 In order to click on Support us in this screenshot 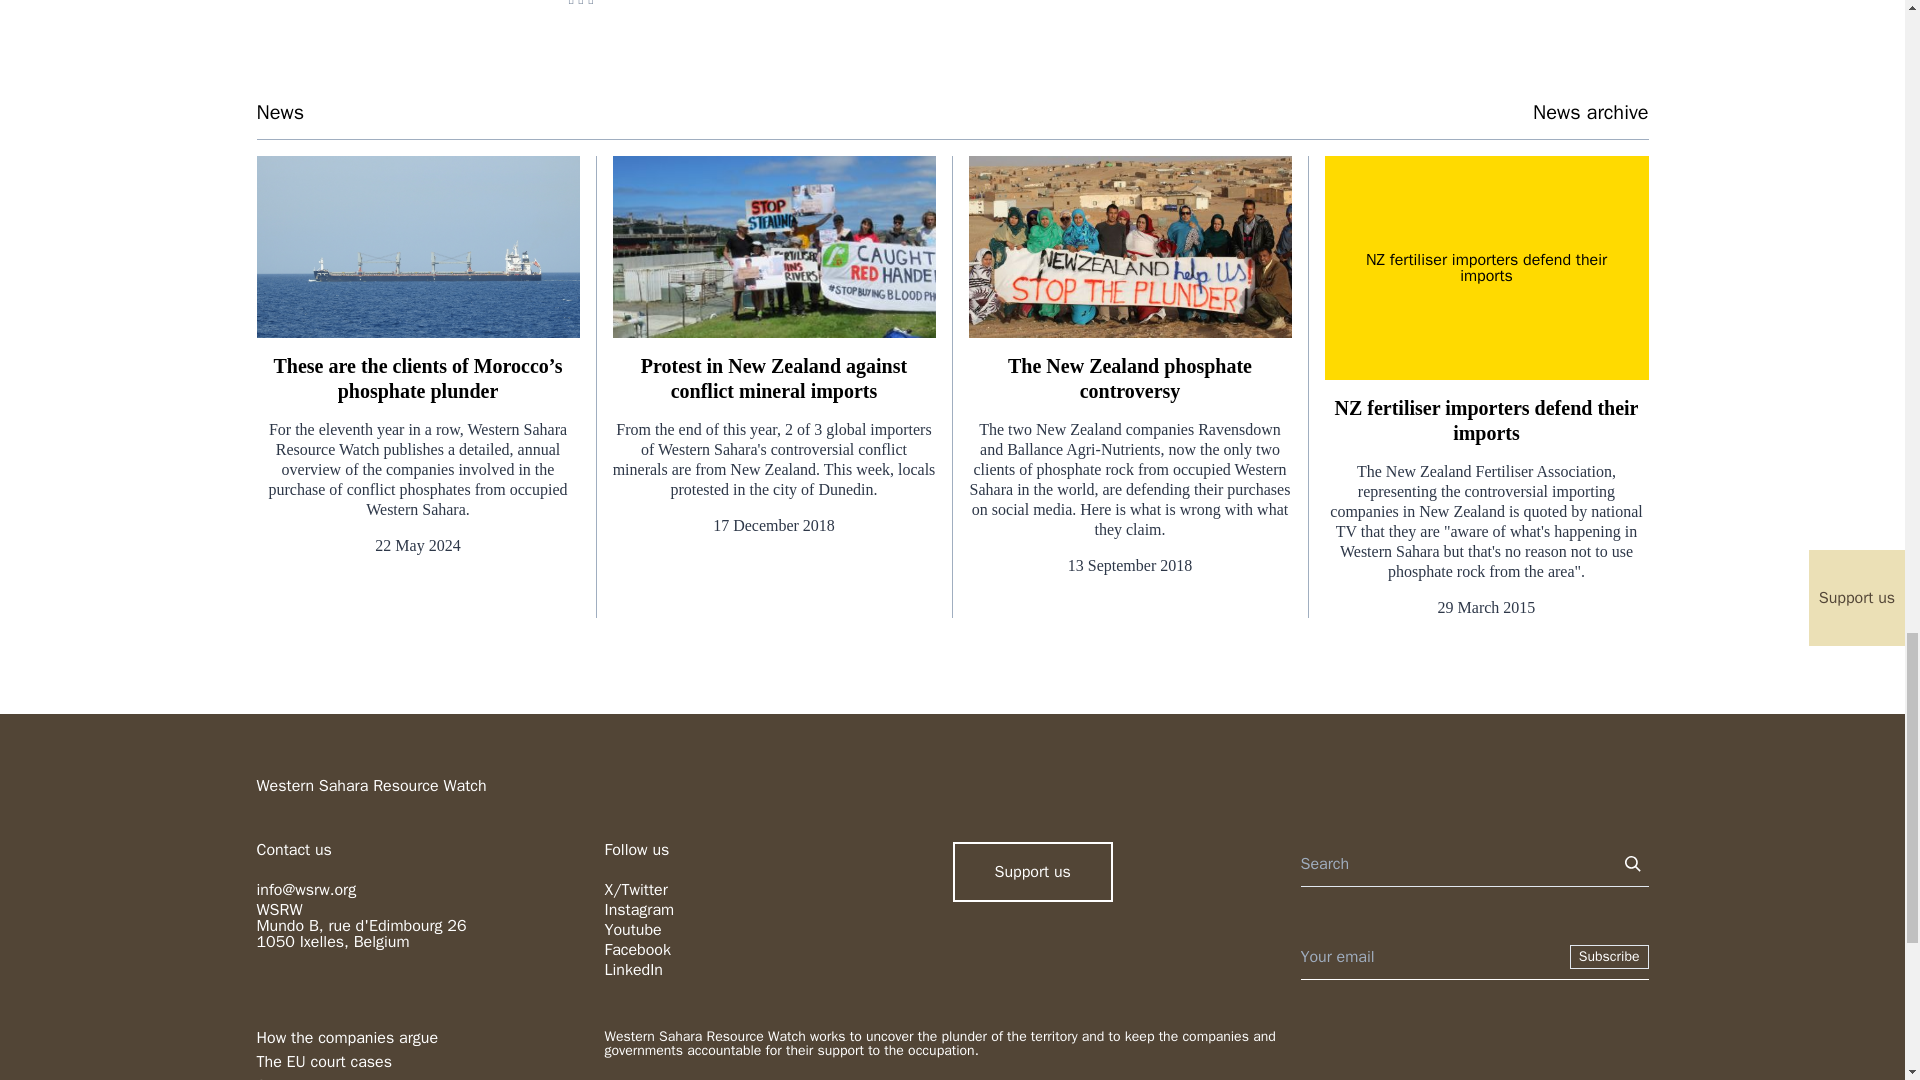, I will do `click(1032, 872)`.